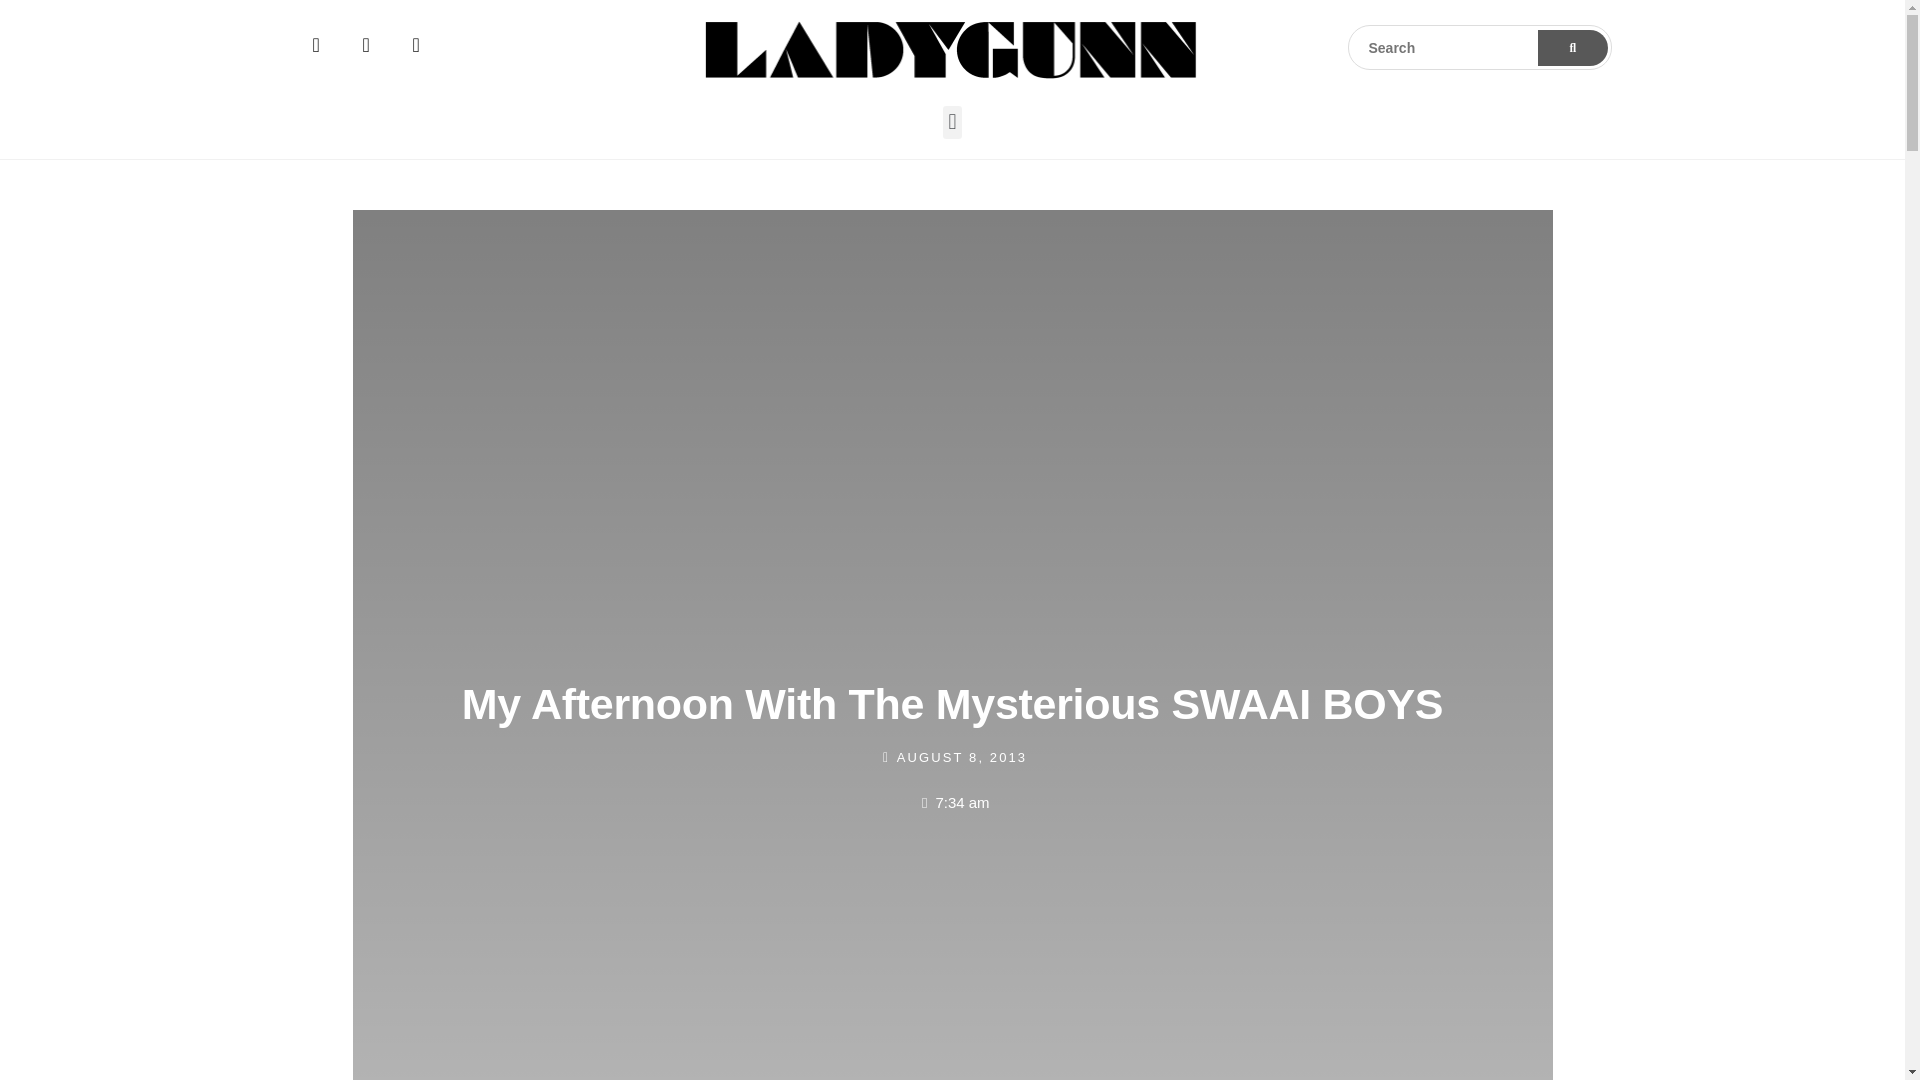 This screenshot has width=1920, height=1080. Describe the element at coordinates (1480, 47) in the screenshot. I see `Search` at that location.